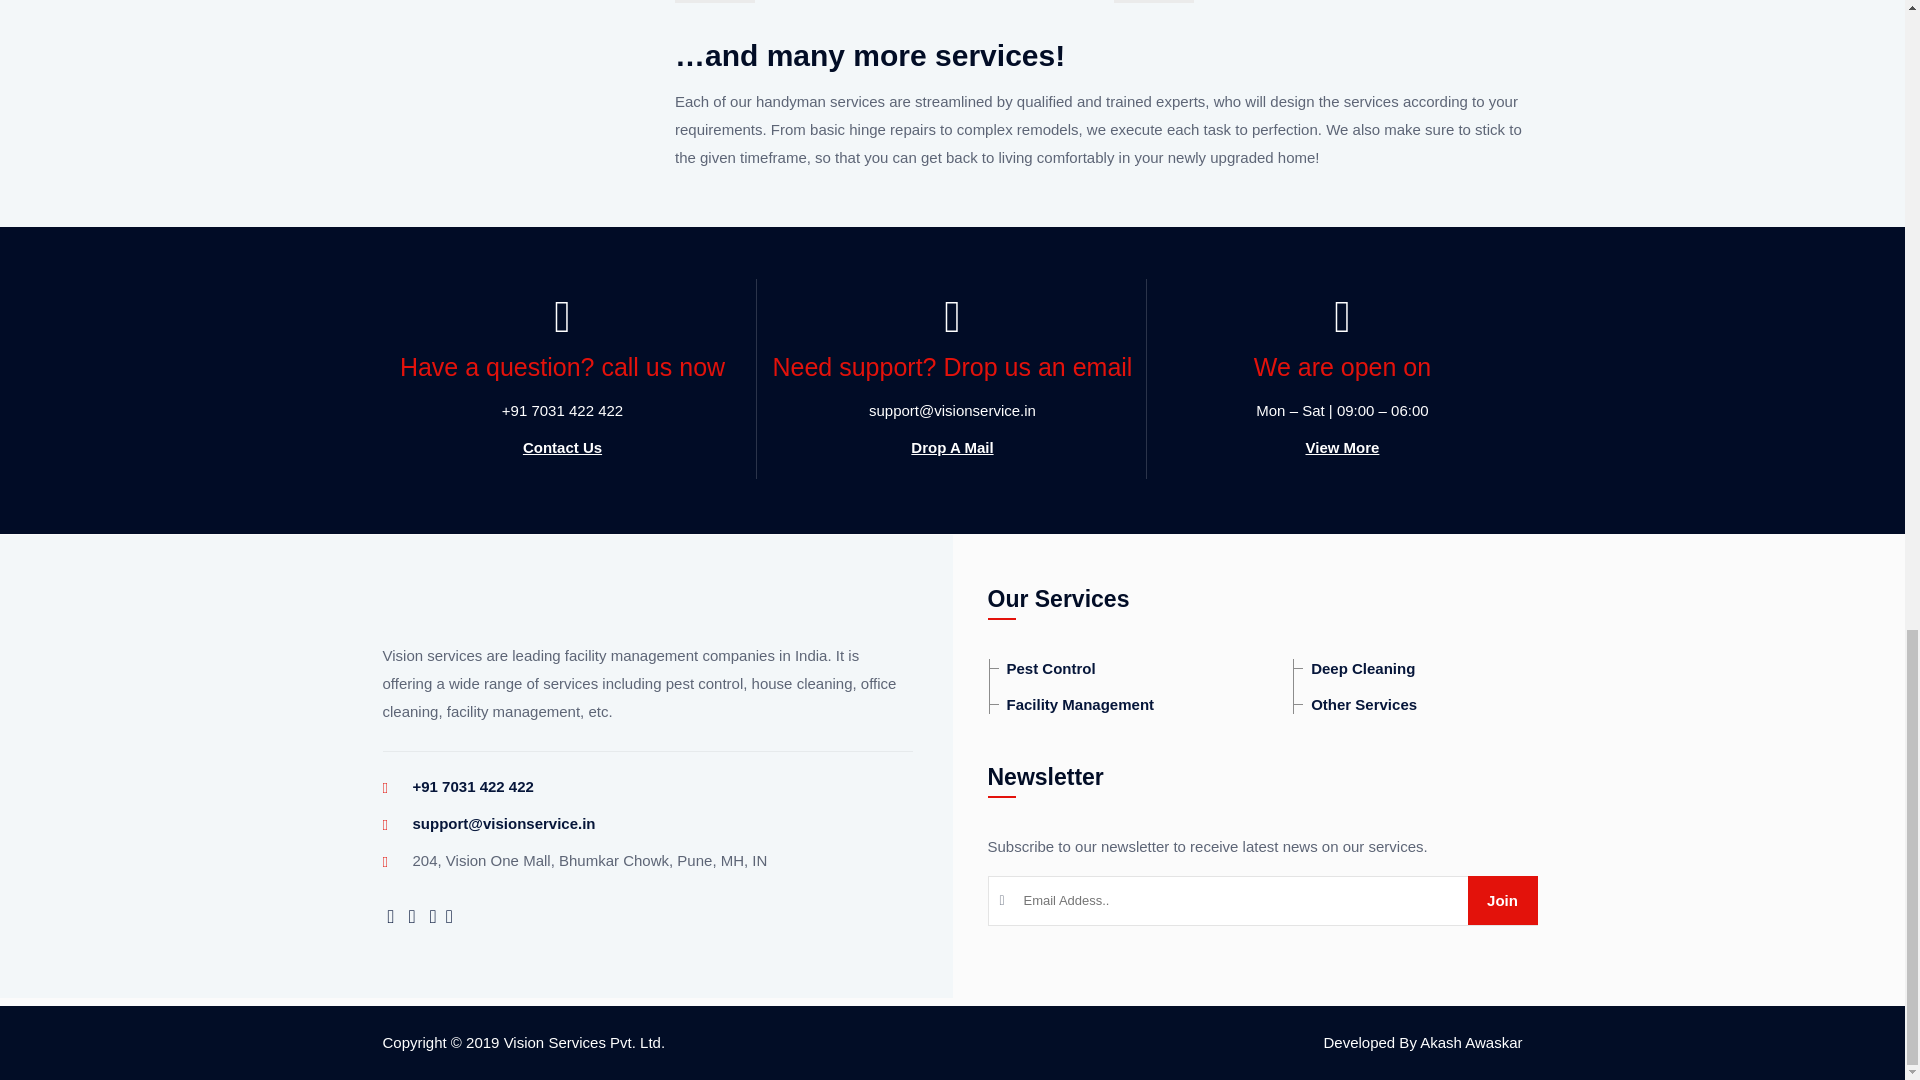 The width and height of the screenshot is (1920, 1080). I want to click on Drop A Mail, so click(951, 447).